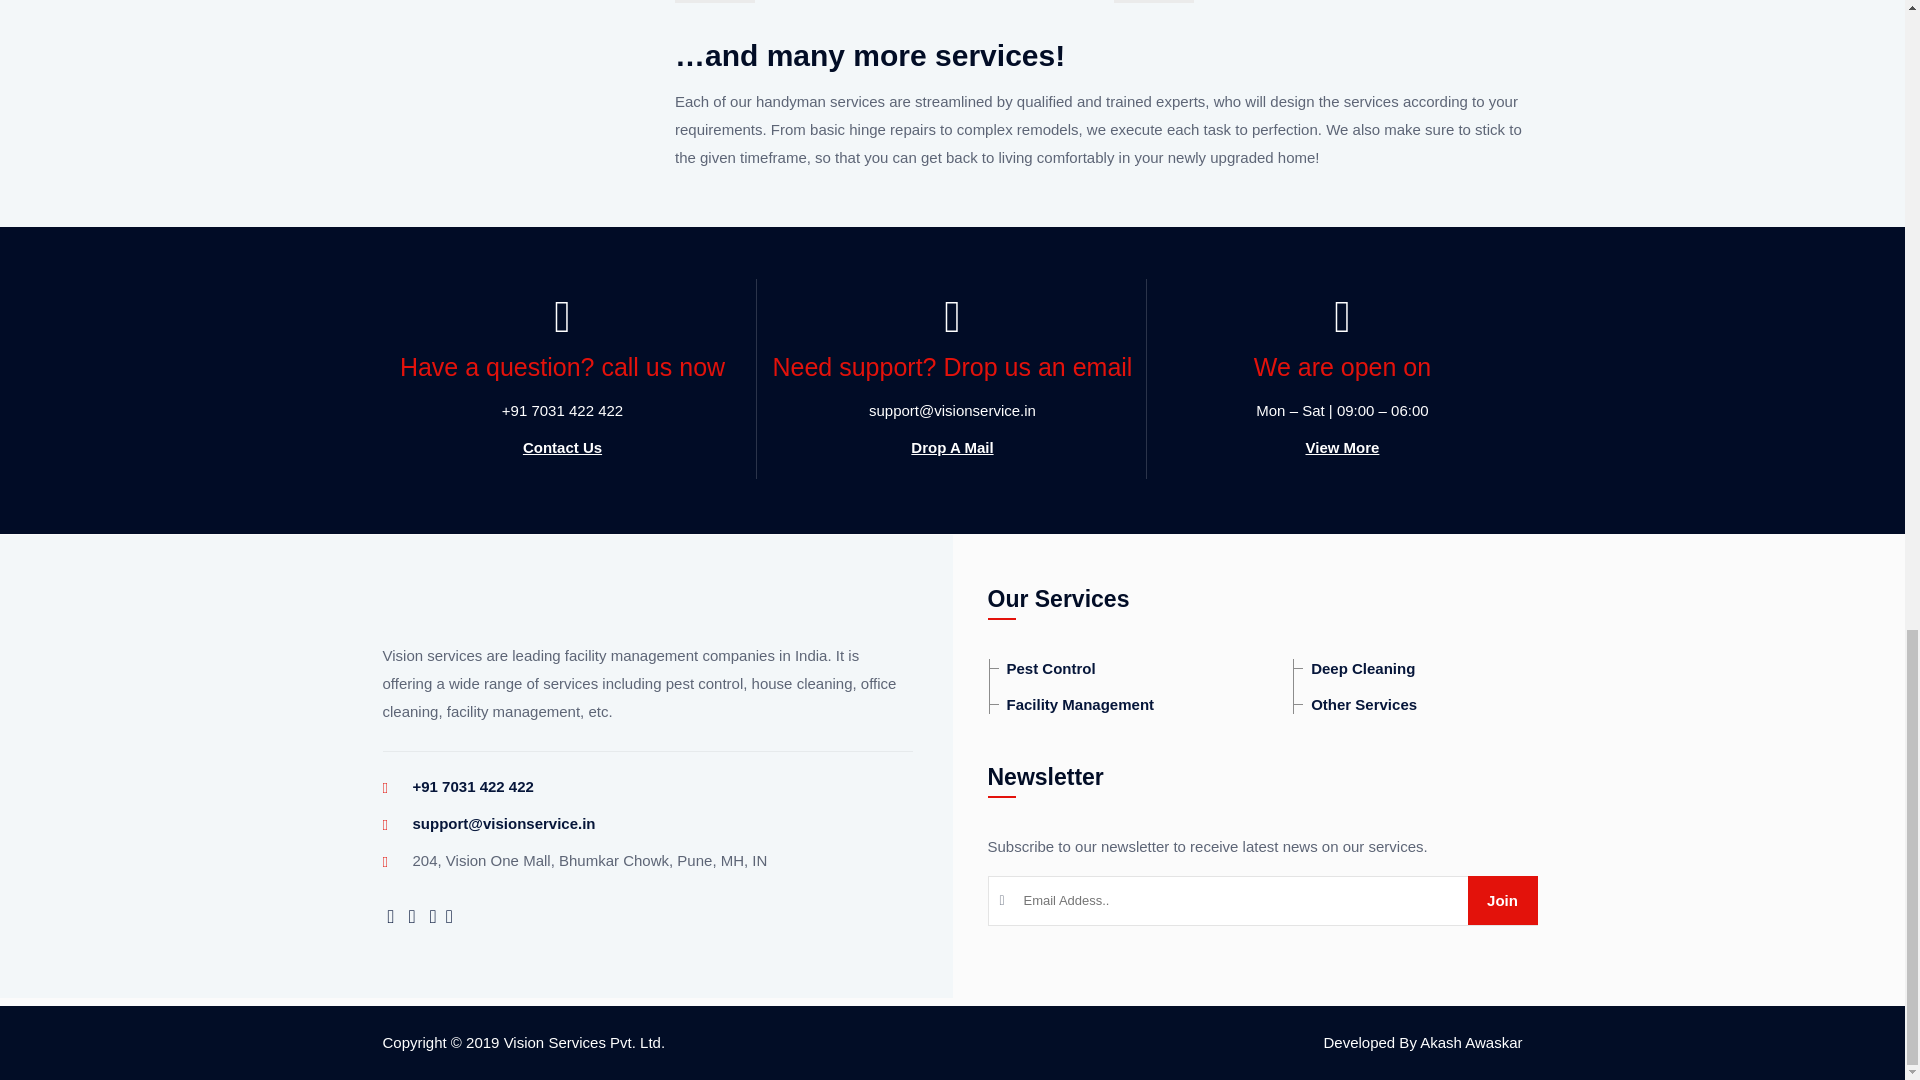 The width and height of the screenshot is (1920, 1080). I want to click on Drop A Mail, so click(951, 447).